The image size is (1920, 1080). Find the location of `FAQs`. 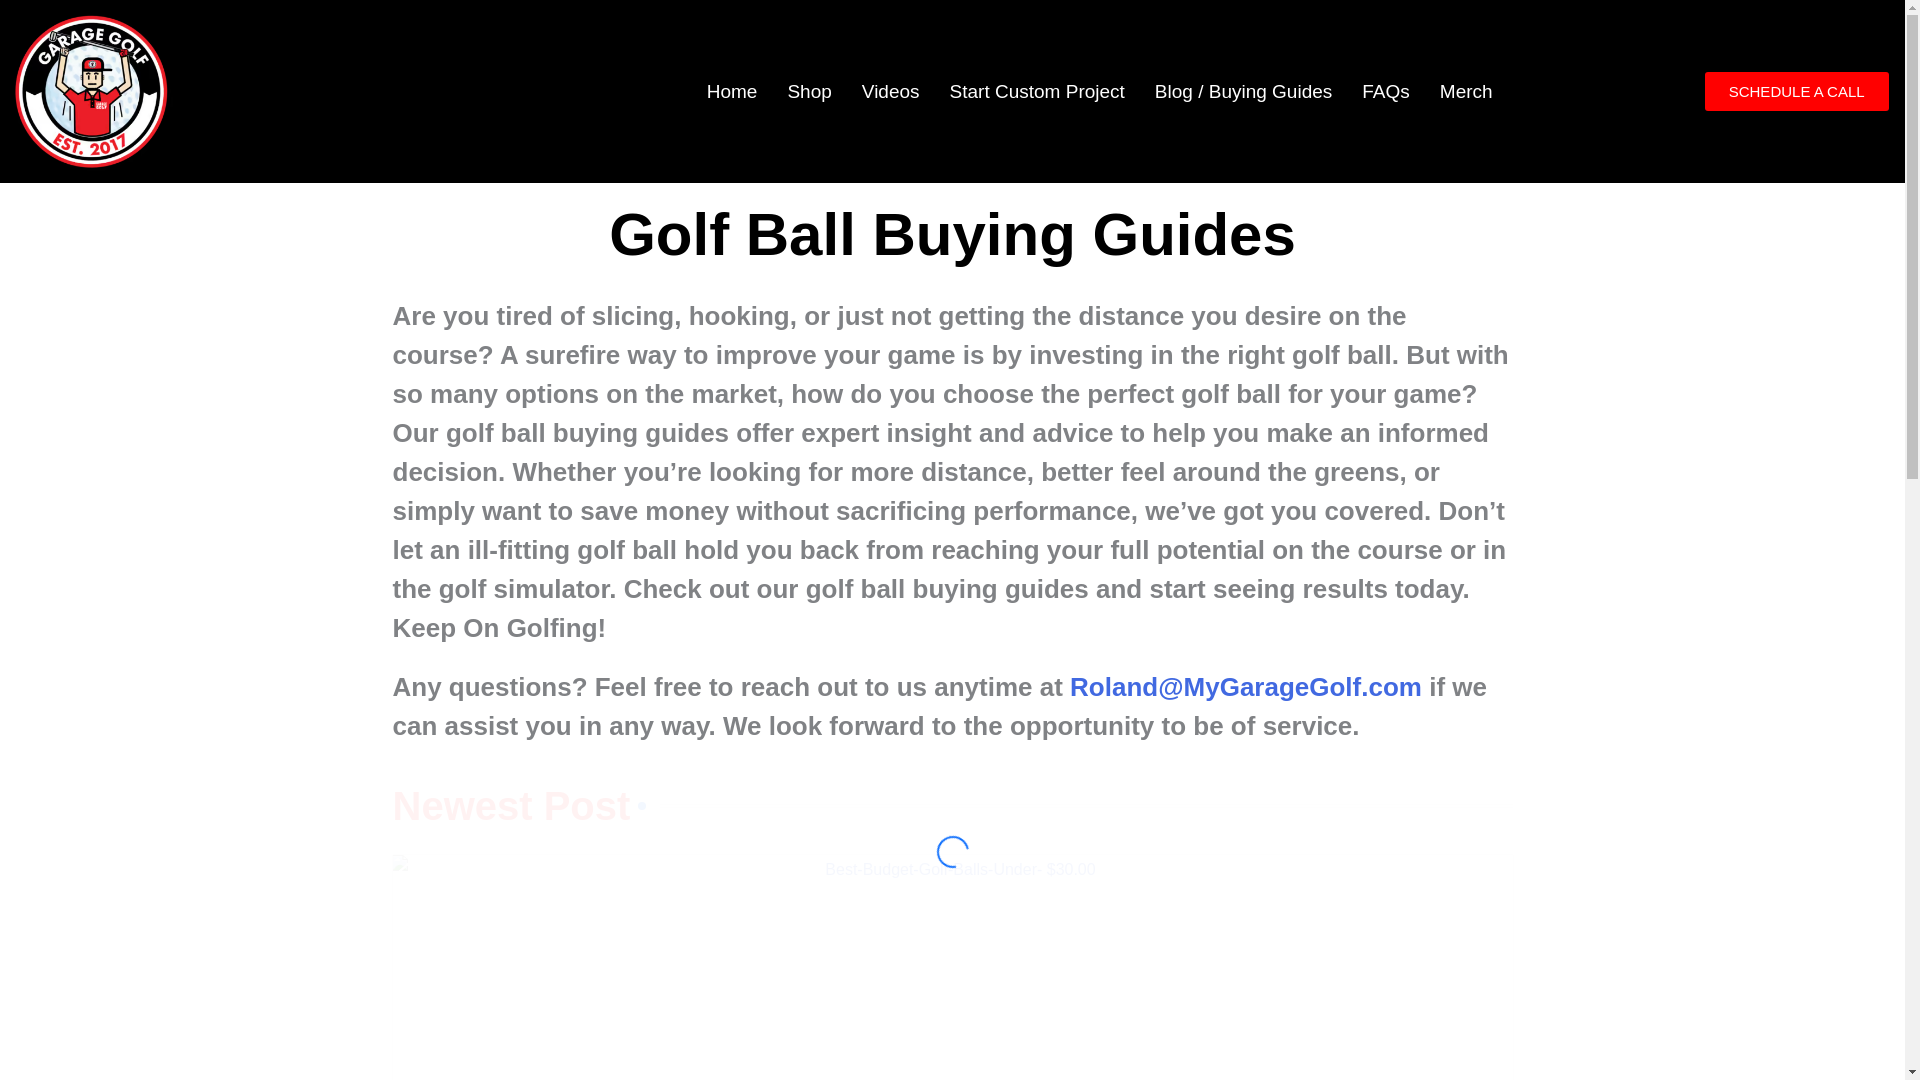

FAQs is located at coordinates (1386, 91).